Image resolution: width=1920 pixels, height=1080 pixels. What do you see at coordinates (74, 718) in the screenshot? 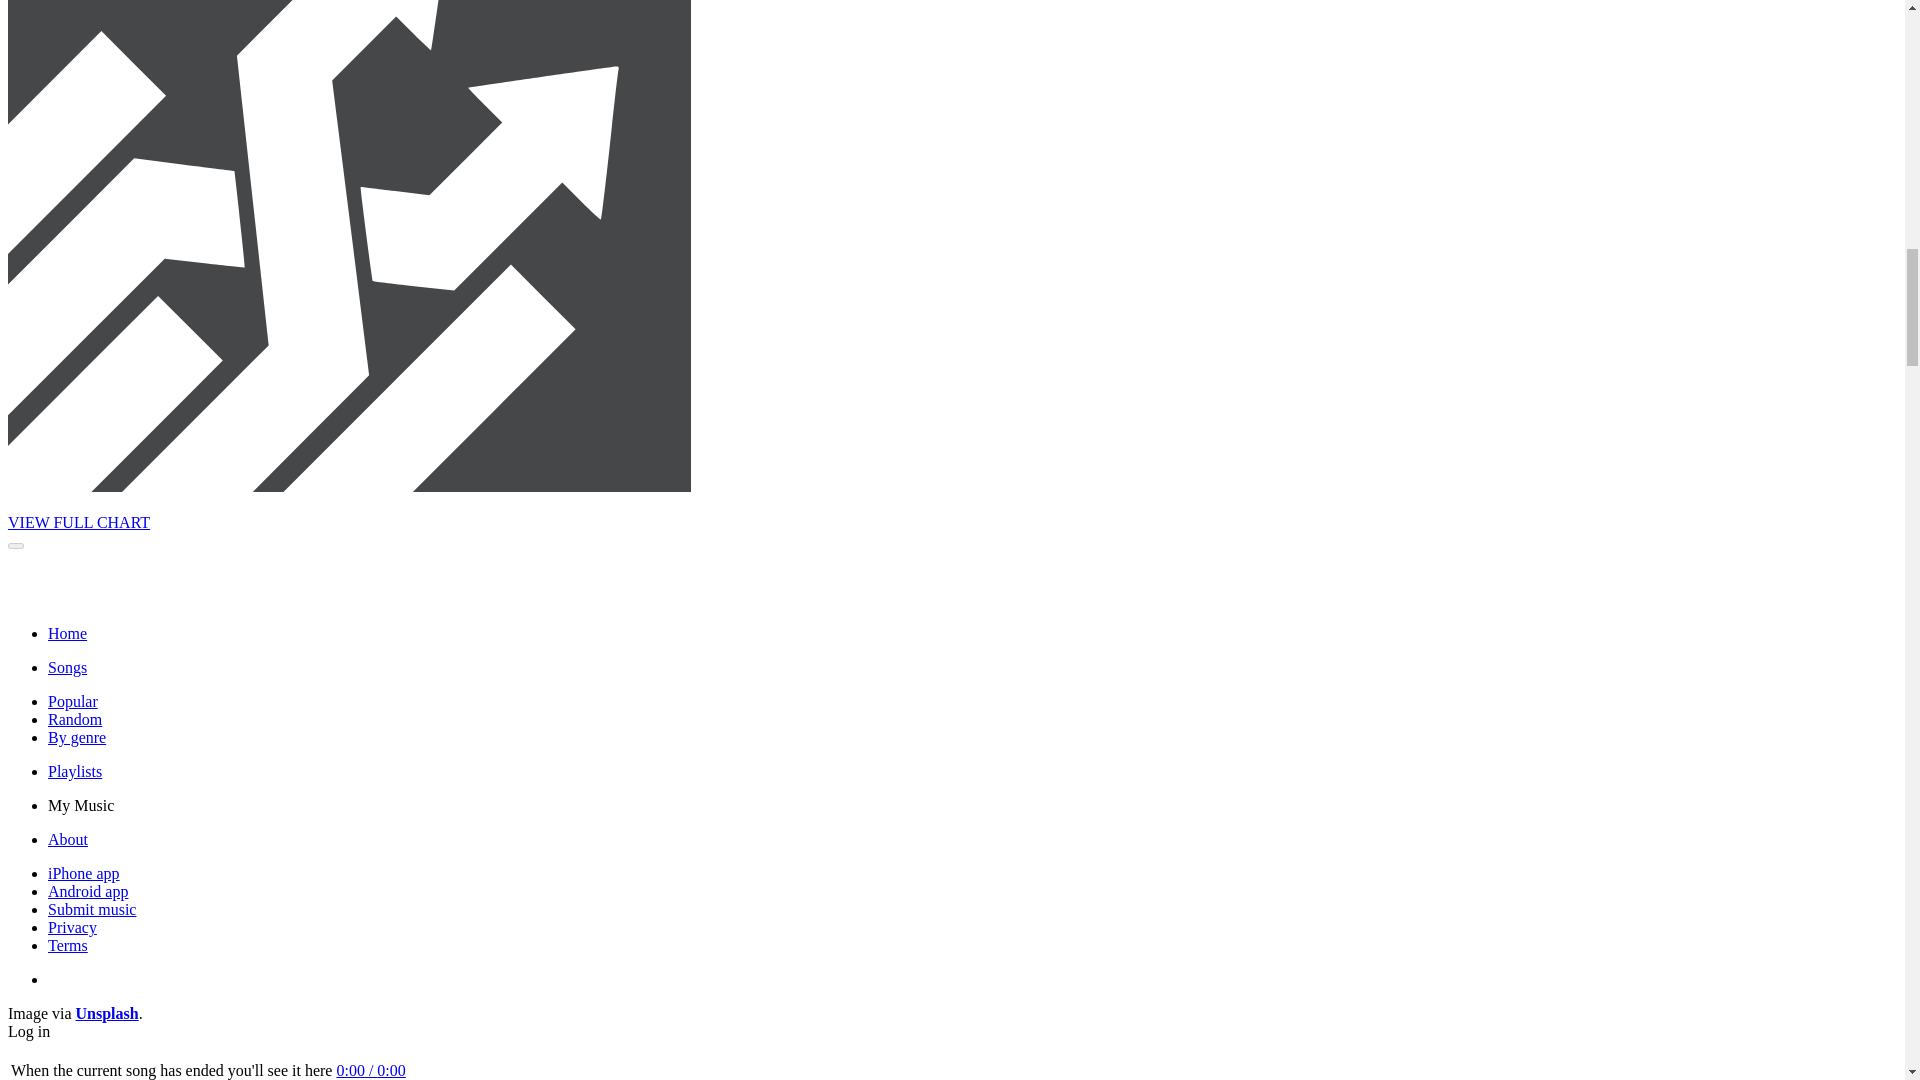
I see `Random` at bounding box center [74, 718].